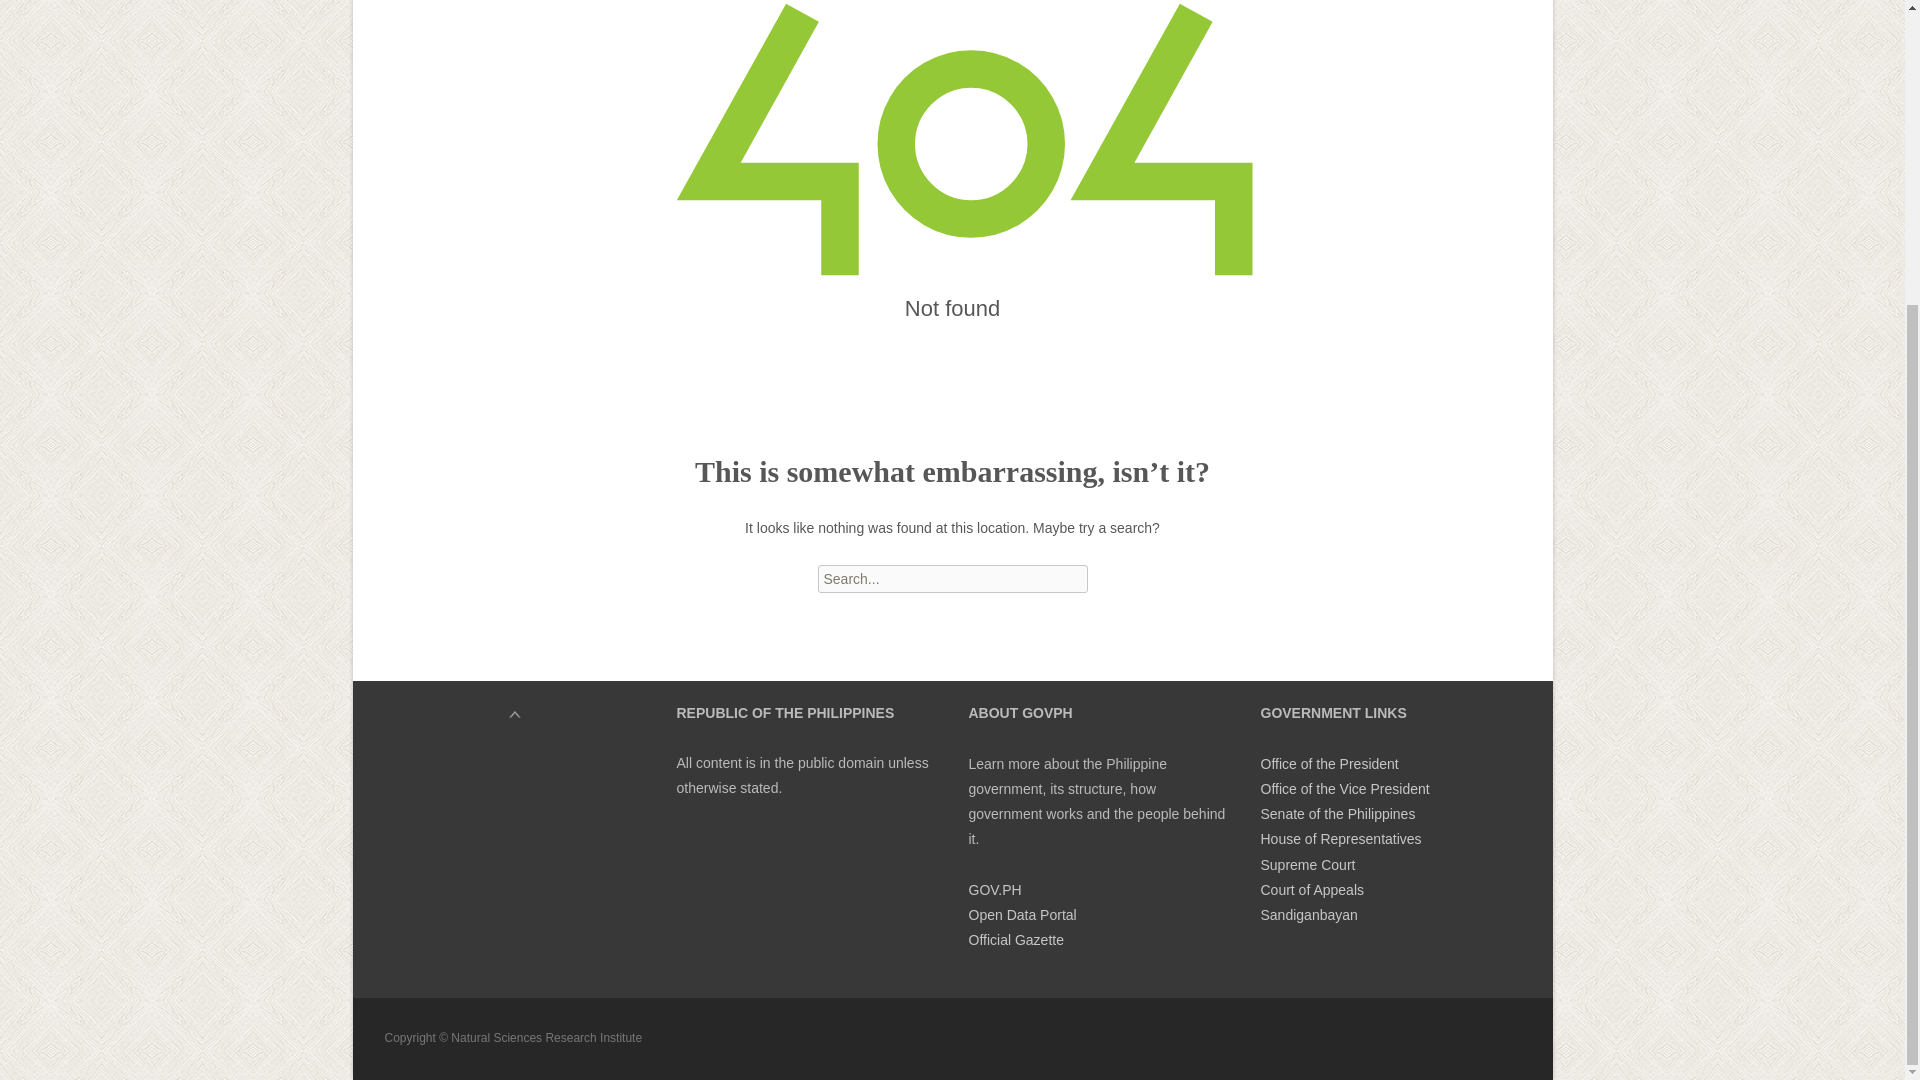 The height and width of the screenshot is (1080, 1920). Describe the element at coordinates (1344, 788) in the screenshot. I see `Office of the Vice President` at that location.